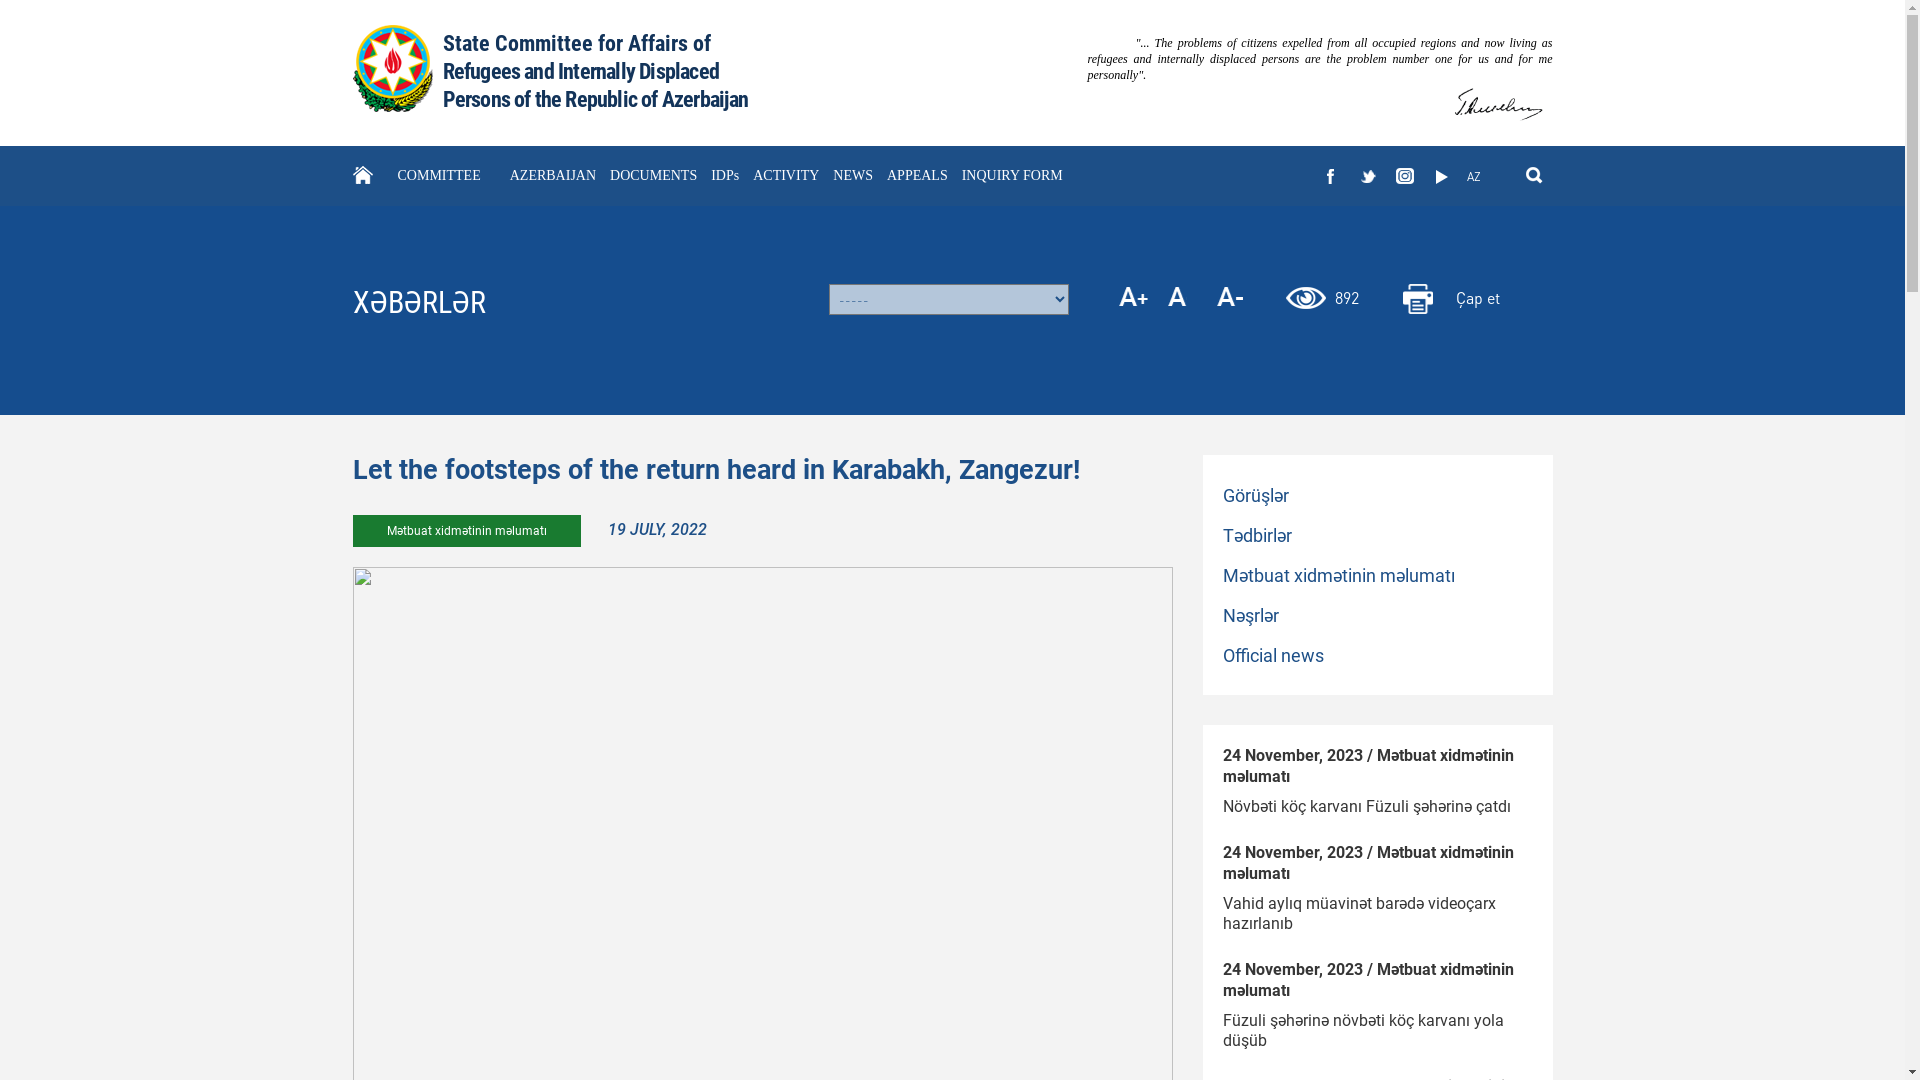 The image size is (1920, 1080). What do you see at coordinates (1012, 176) in the screenshot?
I see `INQUIRY FORM` at bounding box center [1012, 176].